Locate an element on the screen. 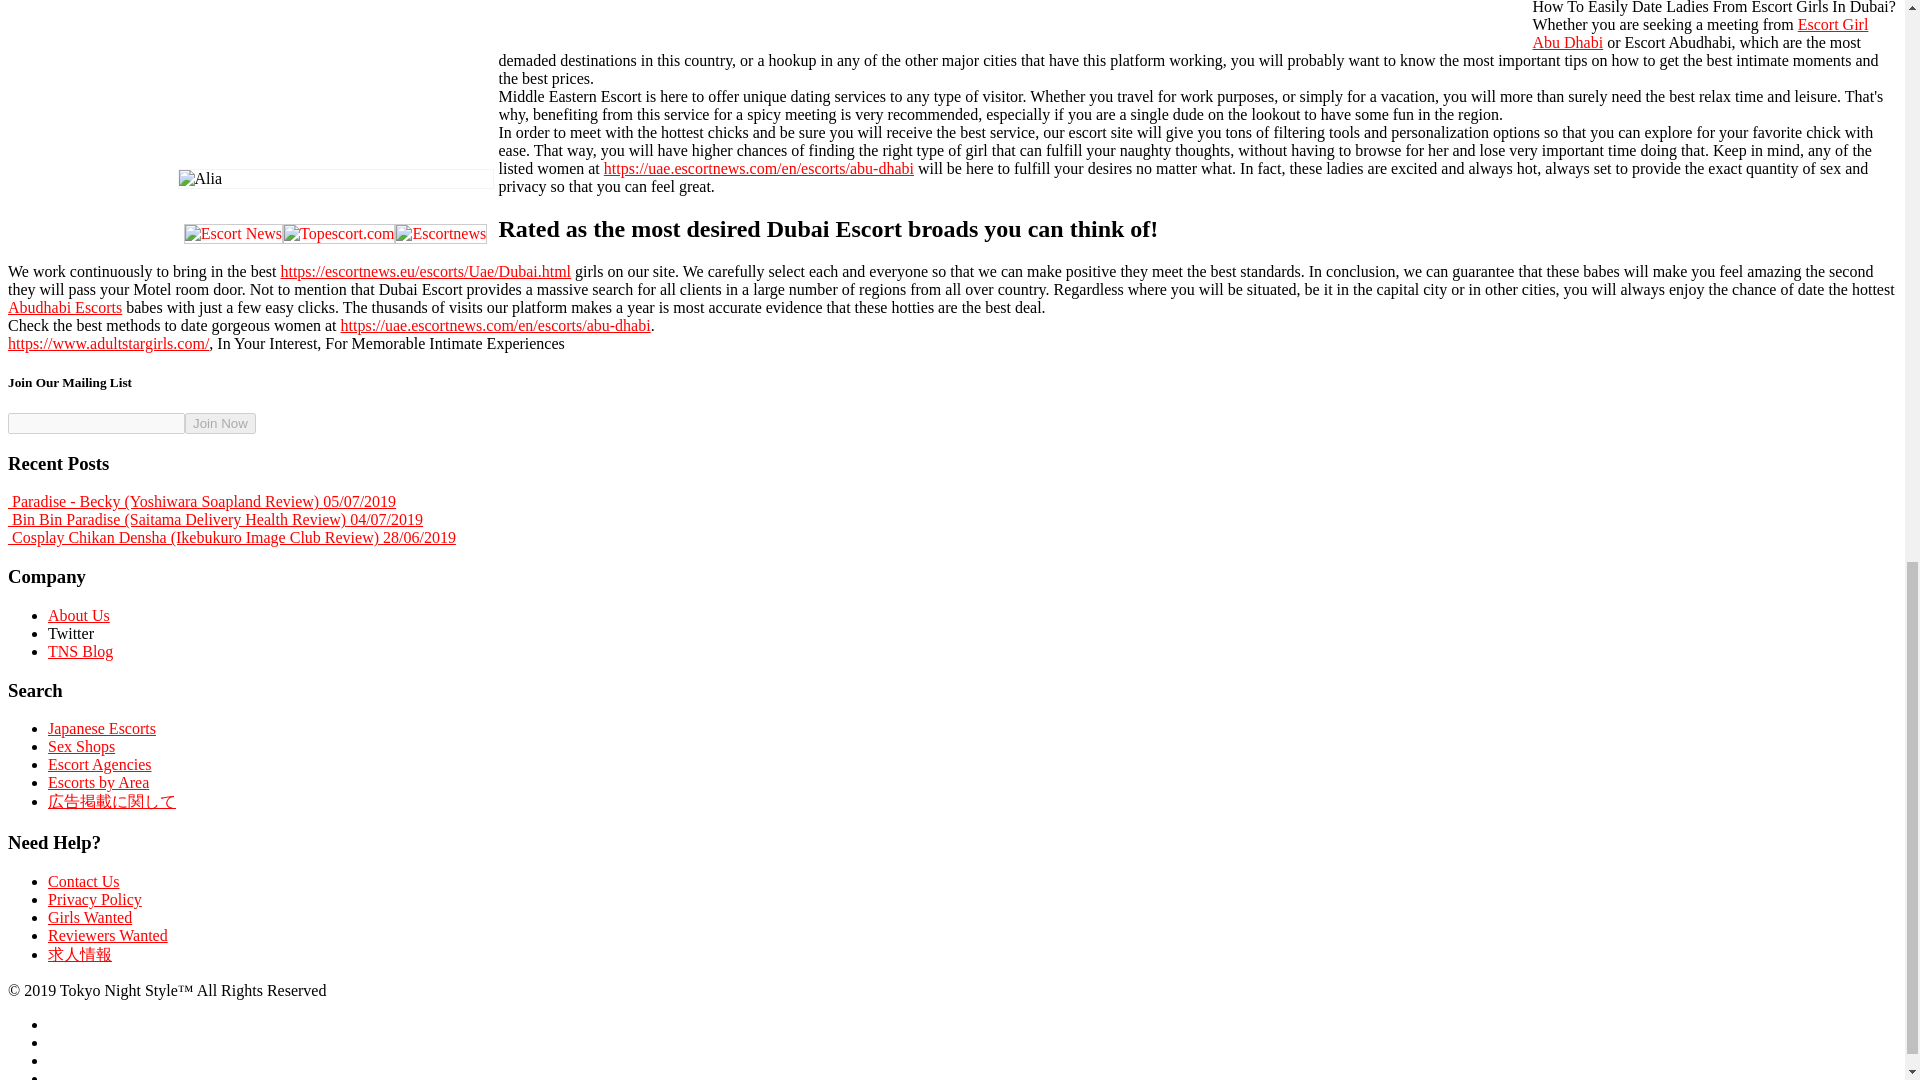  Topescort.com is located at coordinates (338, 234).